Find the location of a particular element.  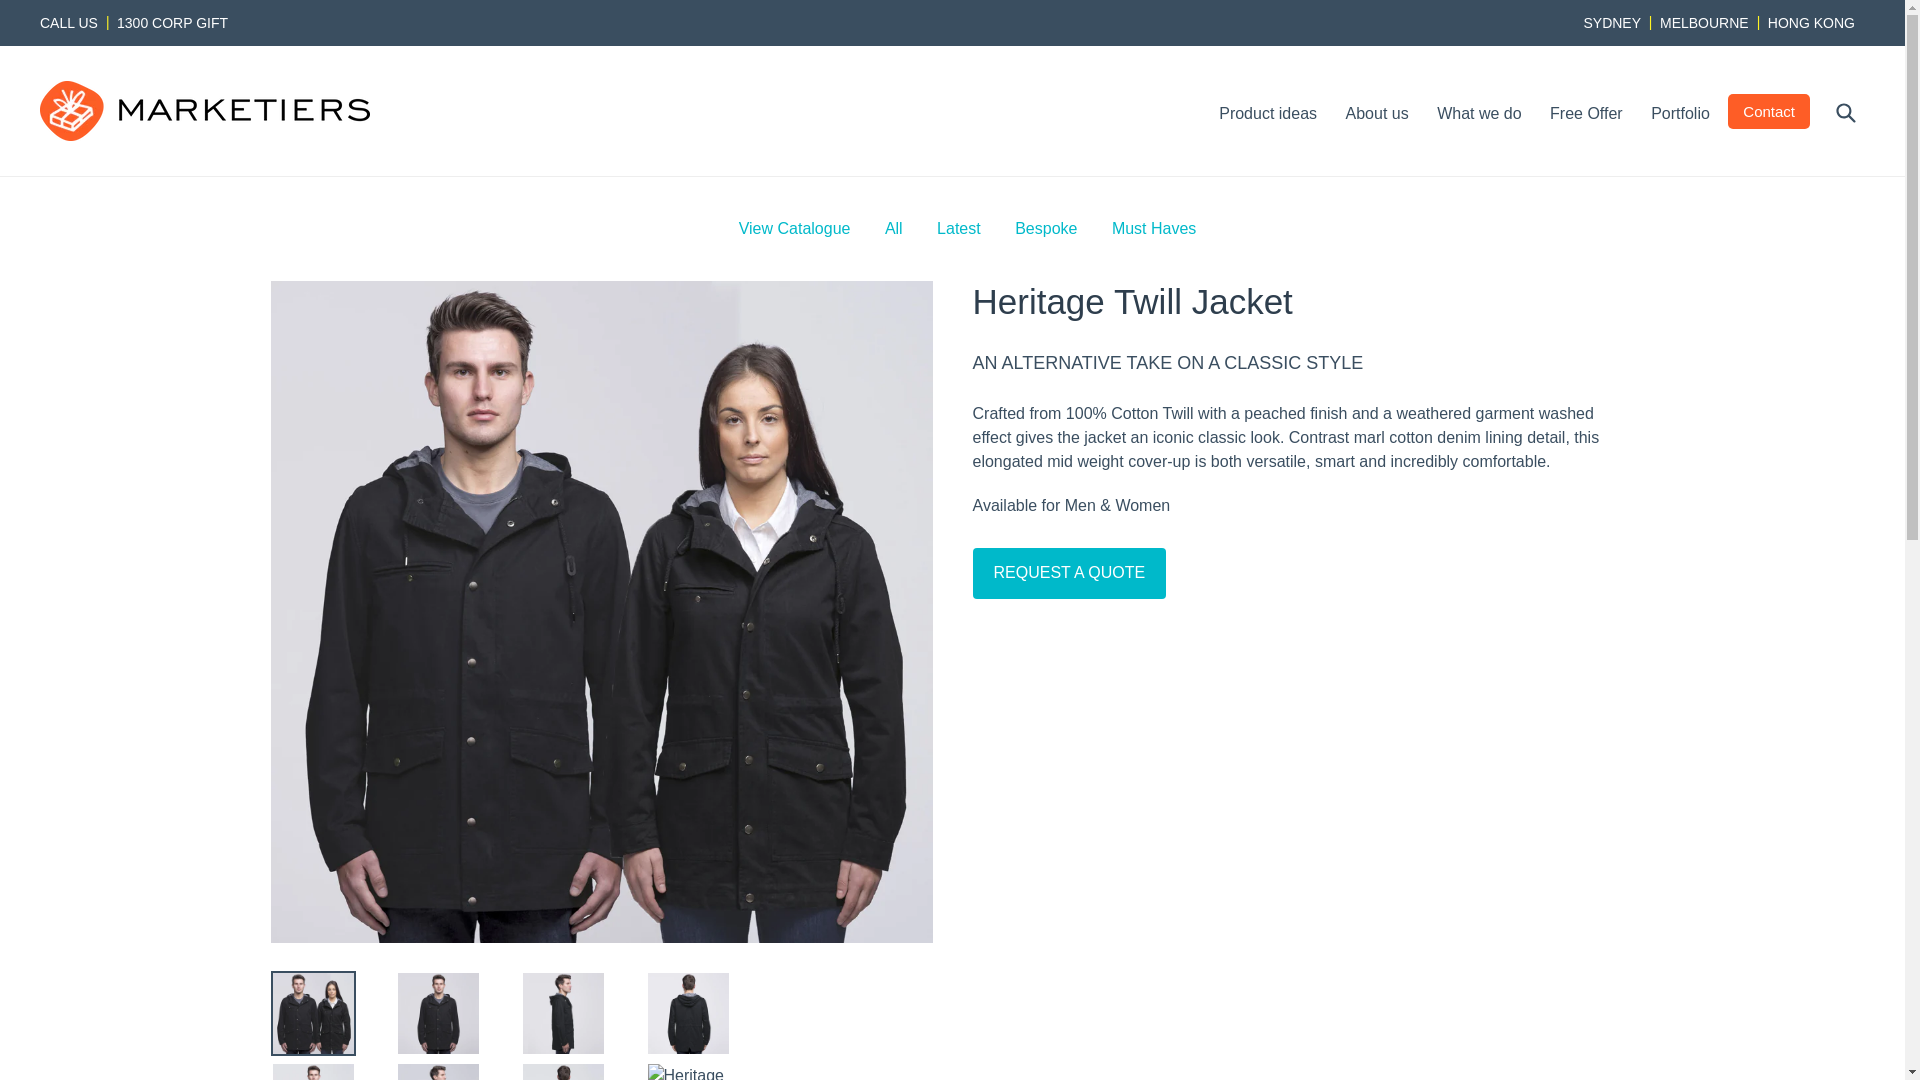

Contact is located at coordinates (1769, 112).